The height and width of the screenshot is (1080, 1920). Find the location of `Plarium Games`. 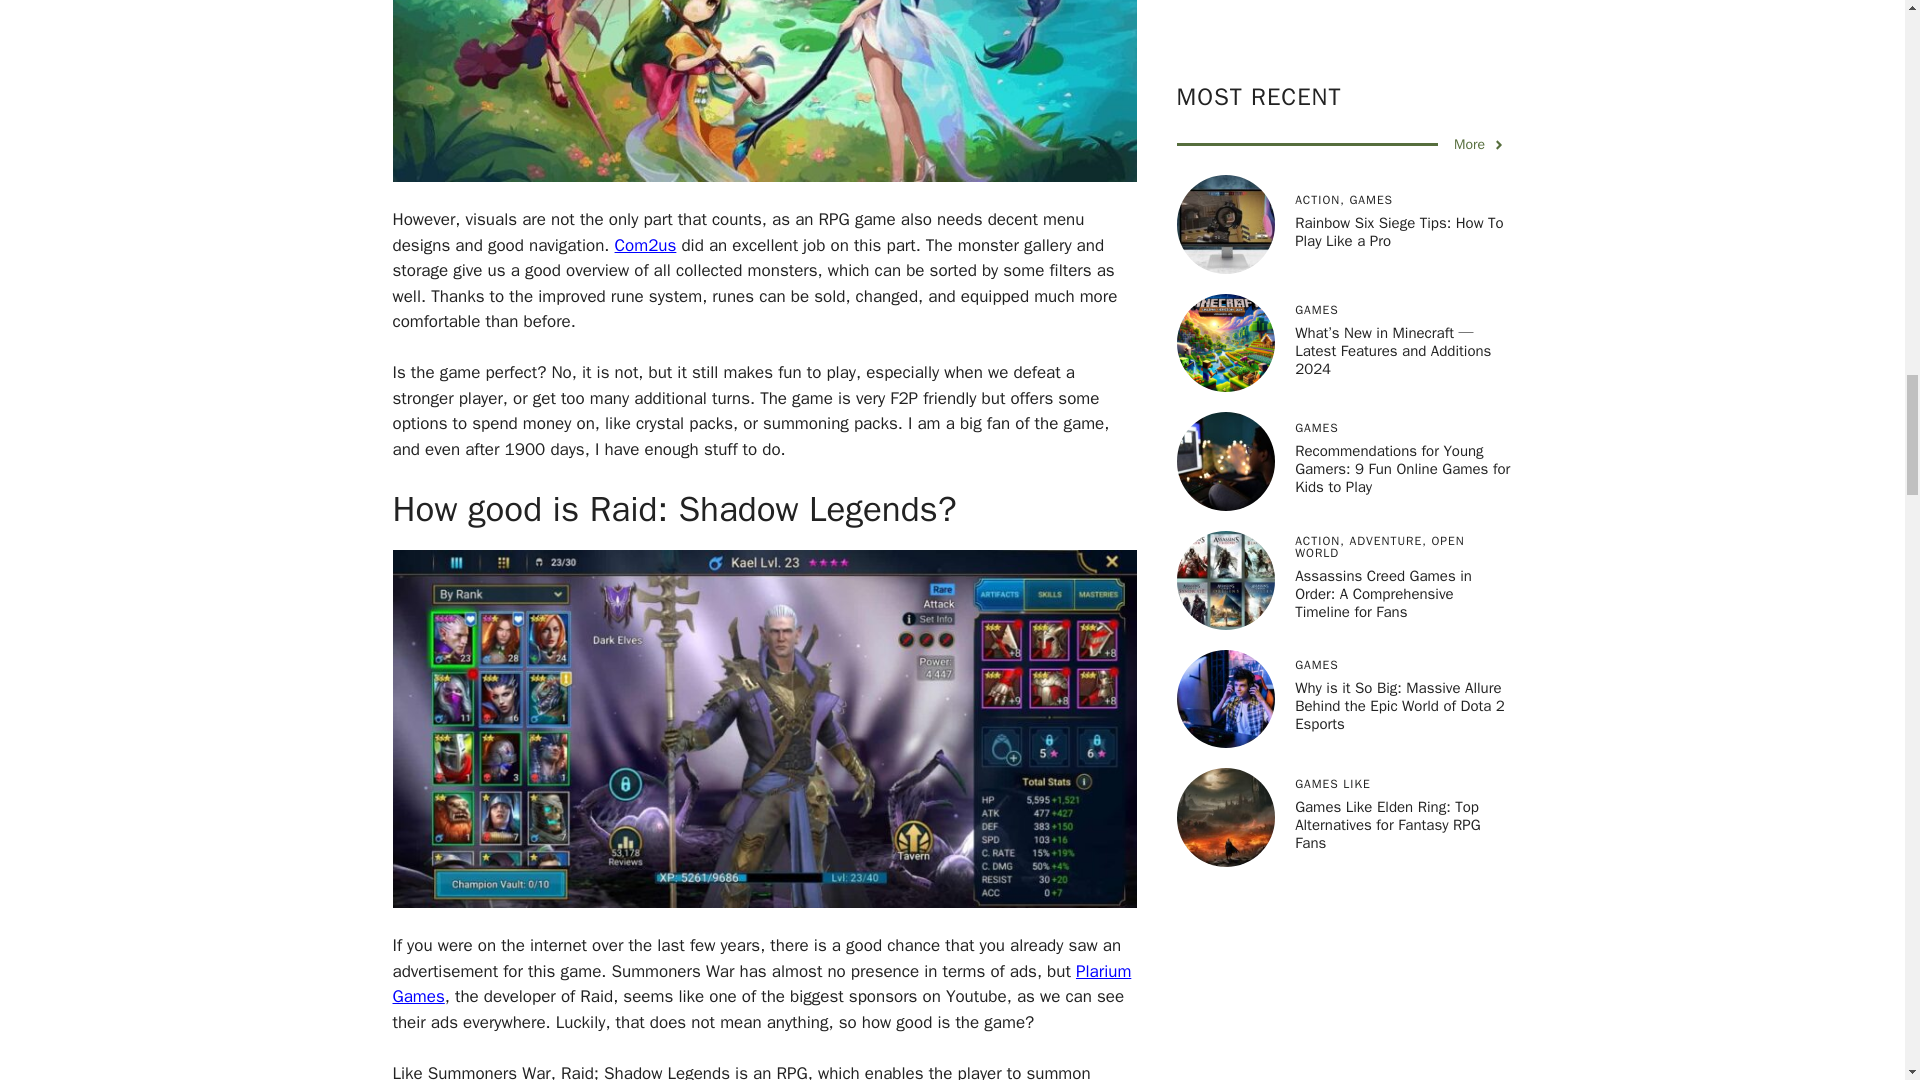

Plarium Games is located at coordinates (760, 984).